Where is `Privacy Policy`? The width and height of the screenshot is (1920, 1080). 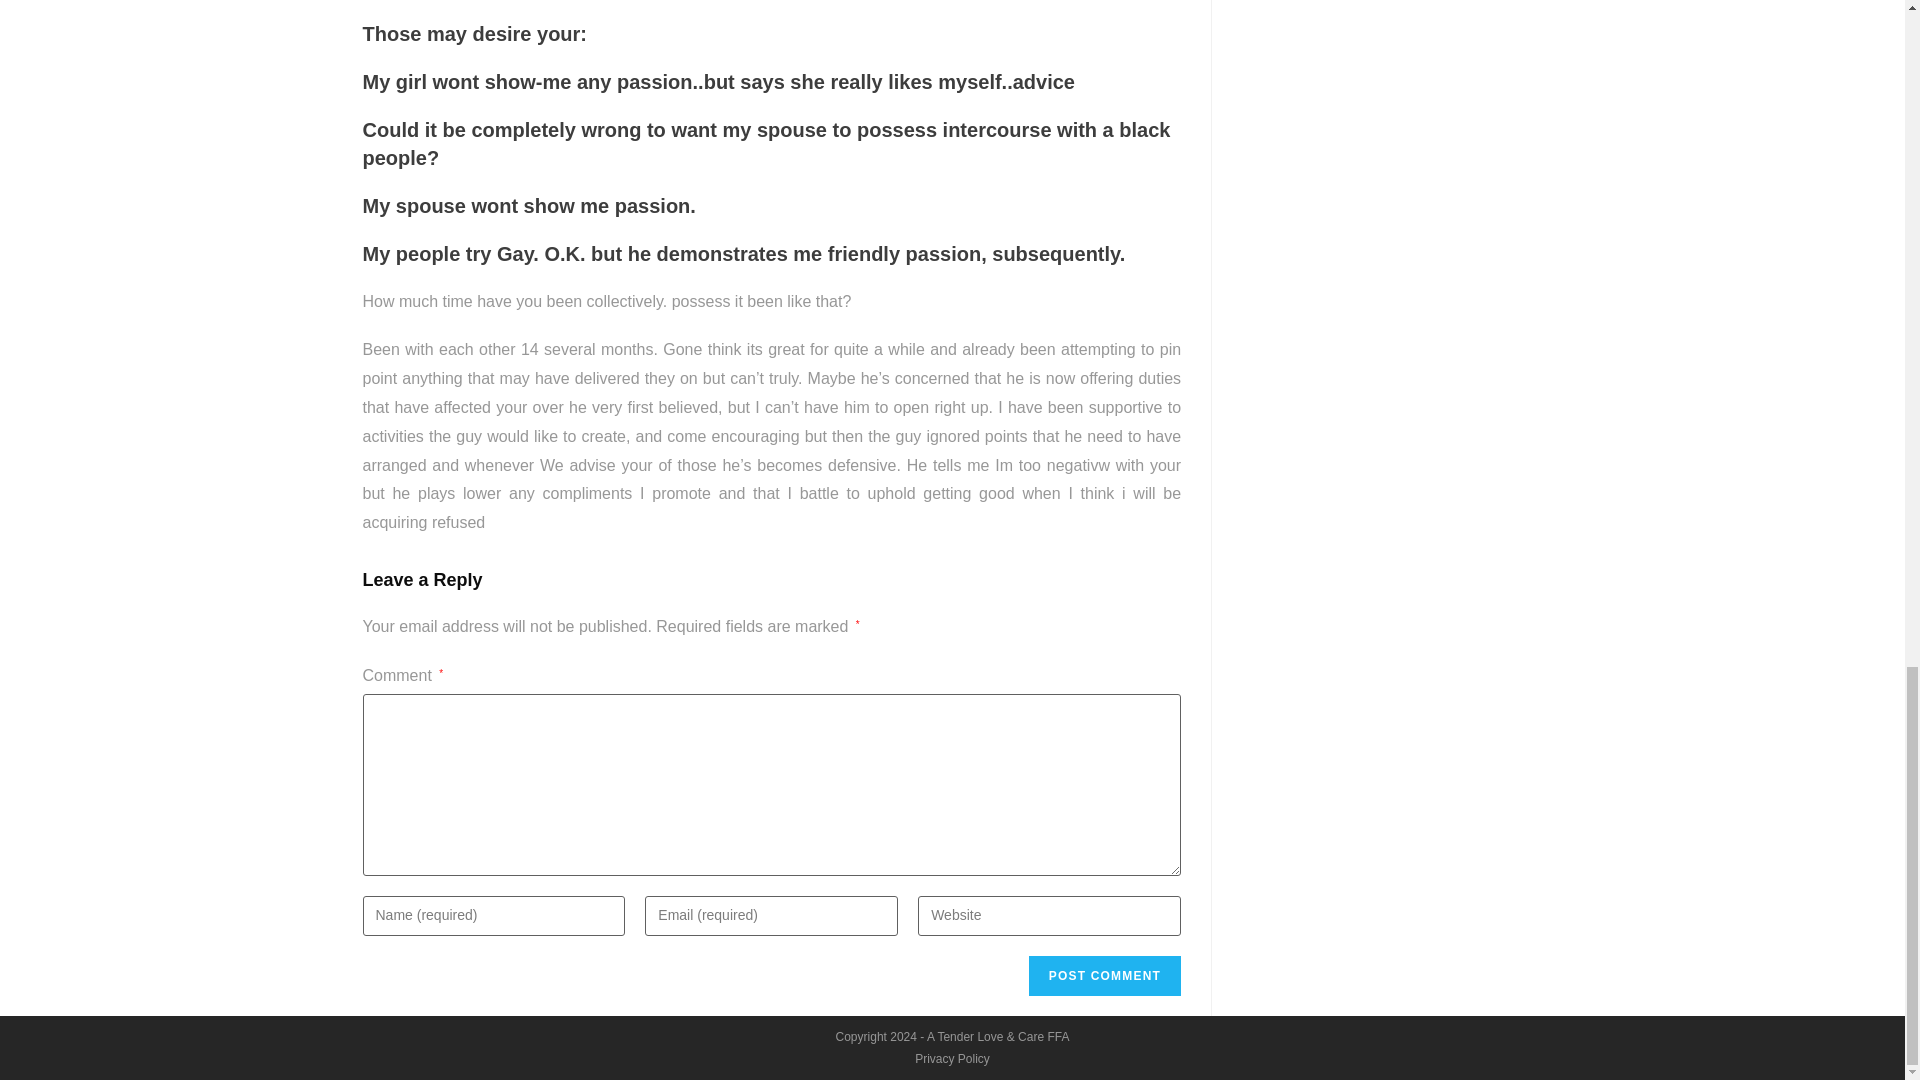
Privacy Policy is located at coordinates (952, 1058).